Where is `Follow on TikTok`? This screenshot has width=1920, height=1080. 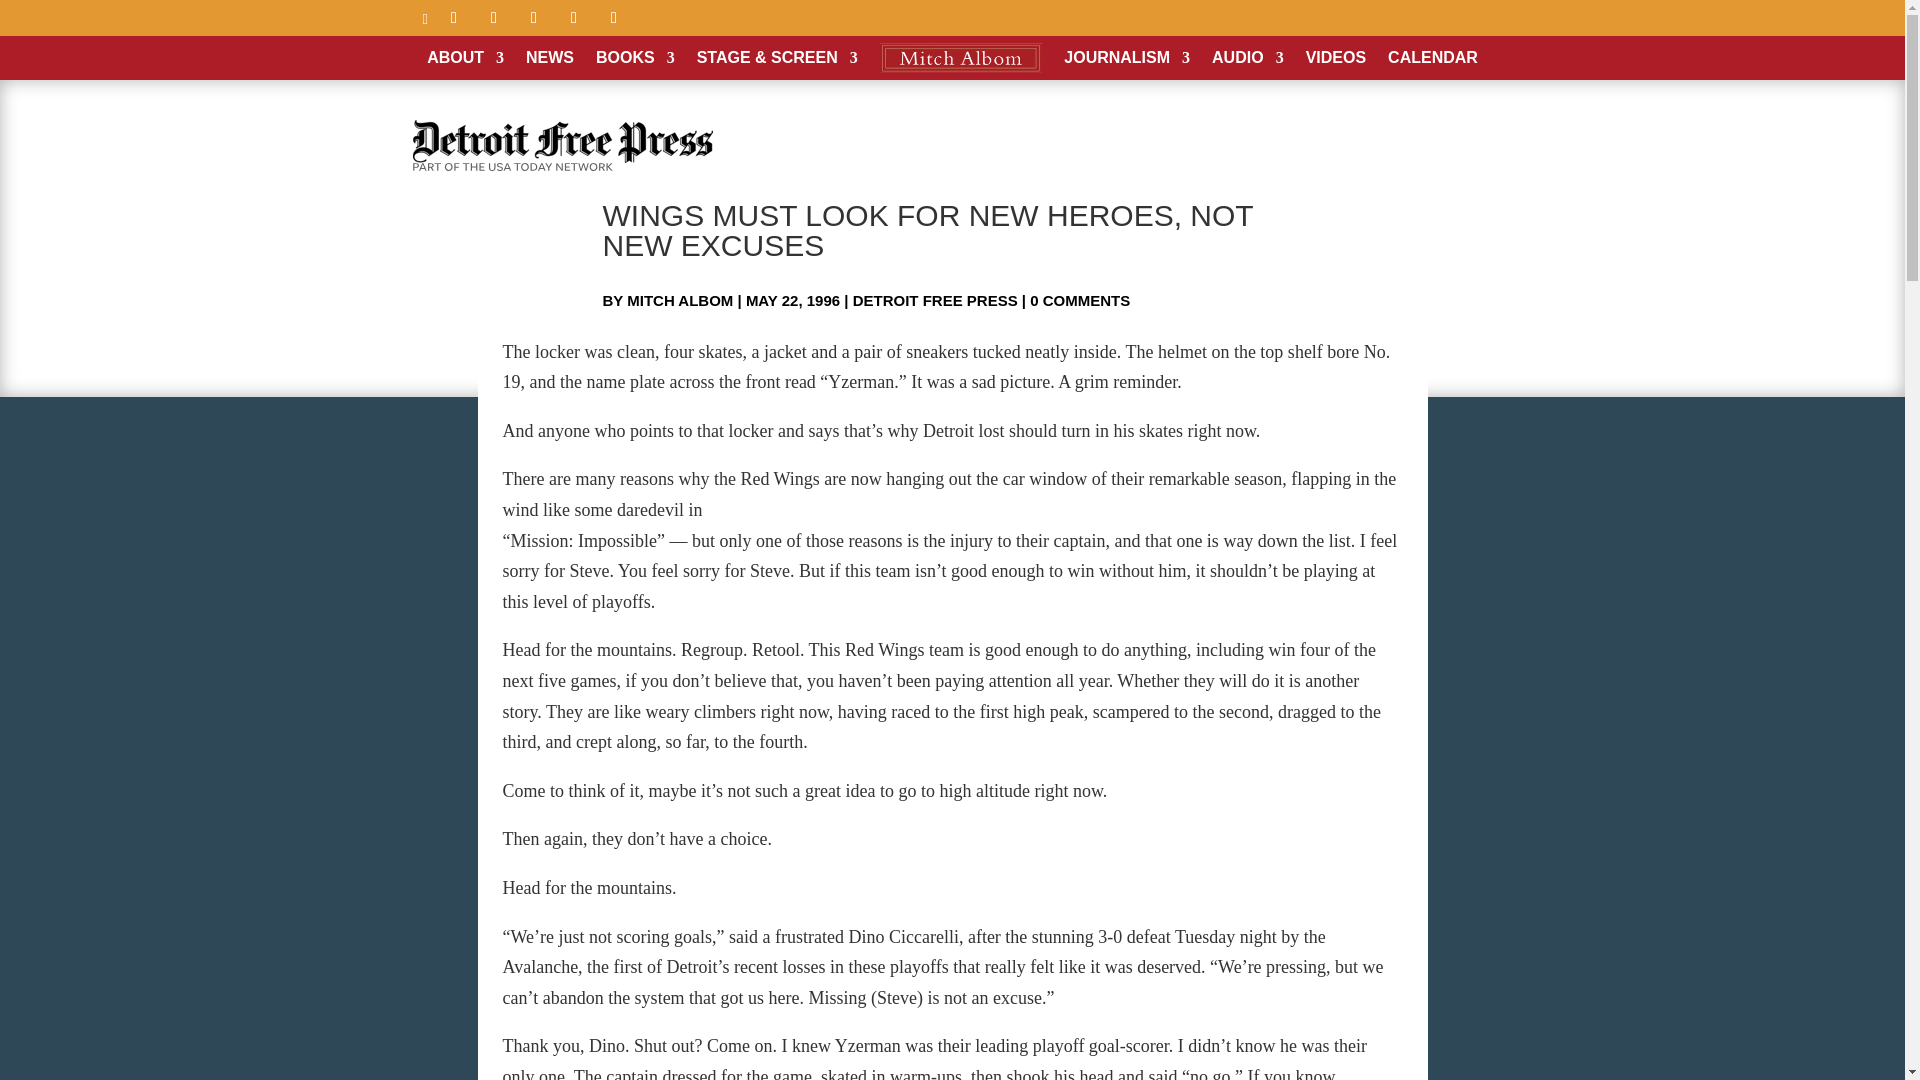
Follow on TikTok is located at coordinates (613, 18).